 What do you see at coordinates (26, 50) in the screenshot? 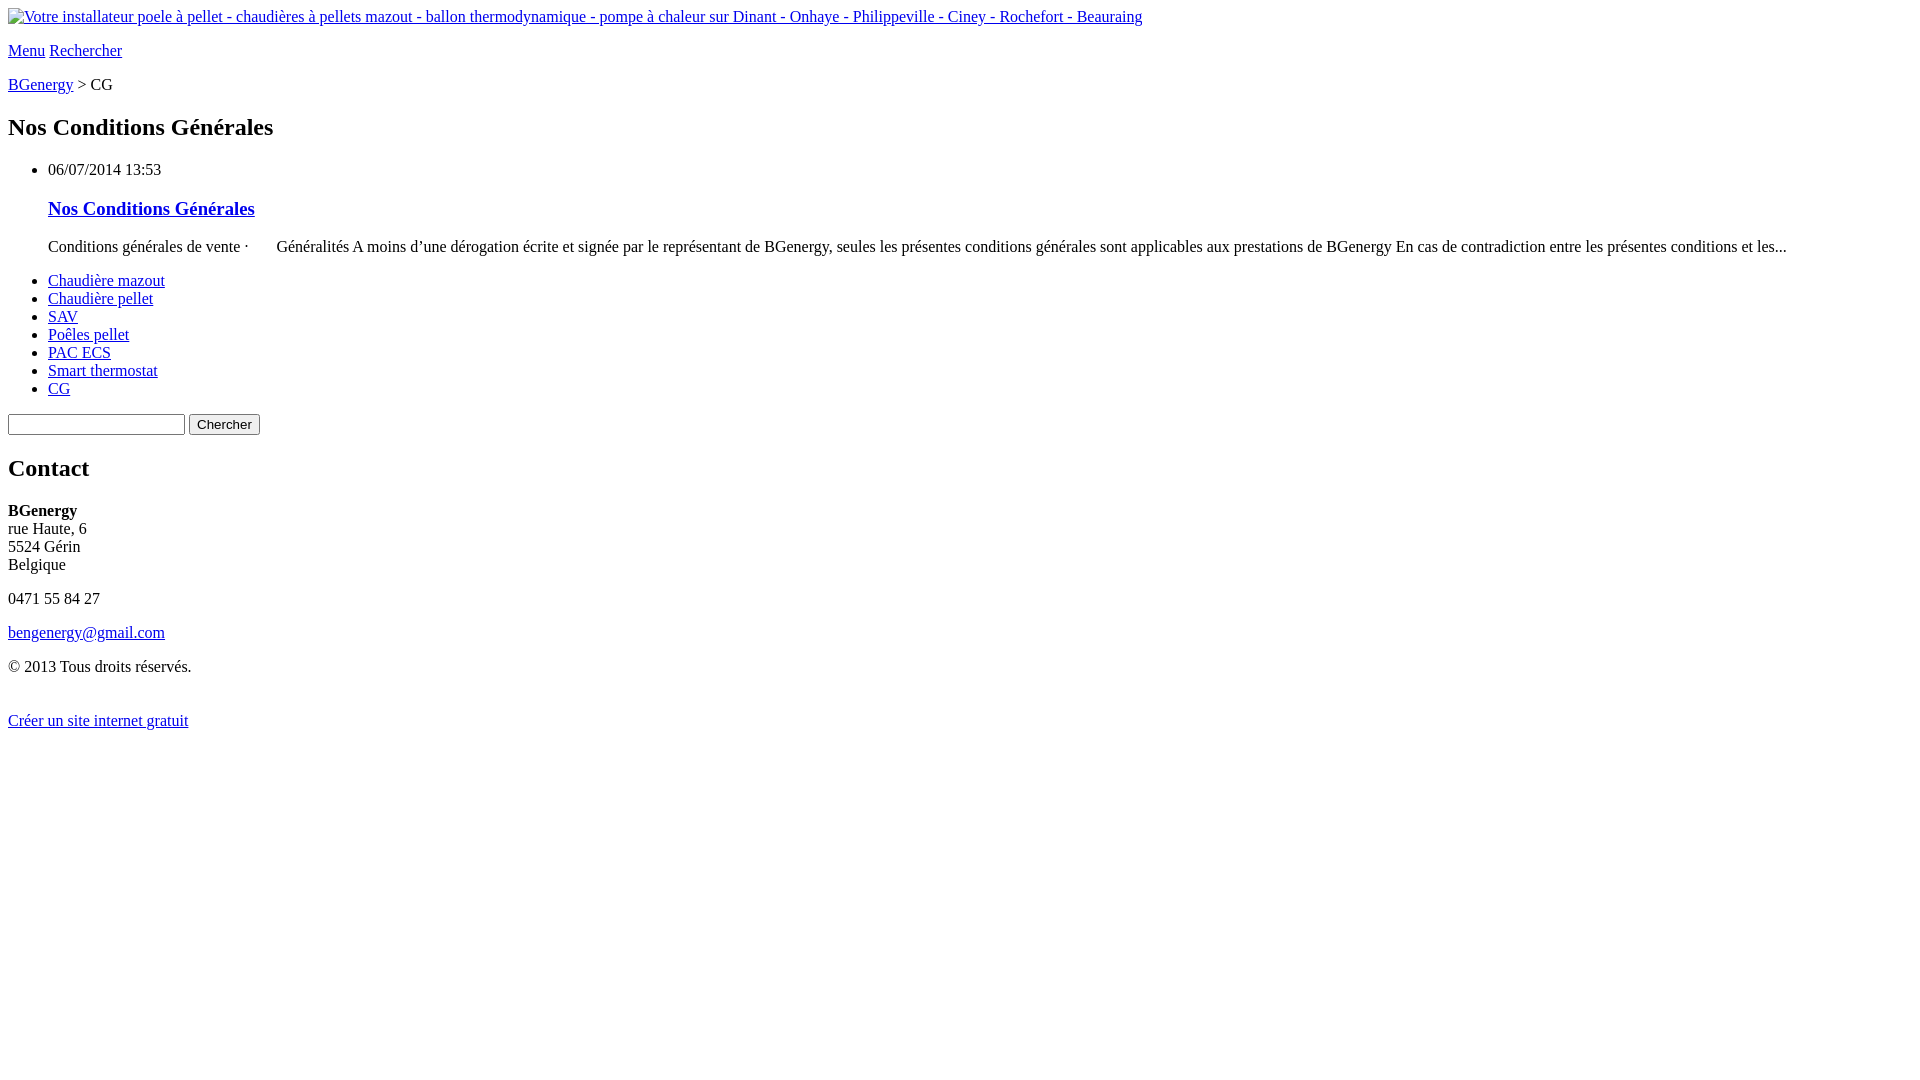
I see `Menu` at bounding box center [26, 50].